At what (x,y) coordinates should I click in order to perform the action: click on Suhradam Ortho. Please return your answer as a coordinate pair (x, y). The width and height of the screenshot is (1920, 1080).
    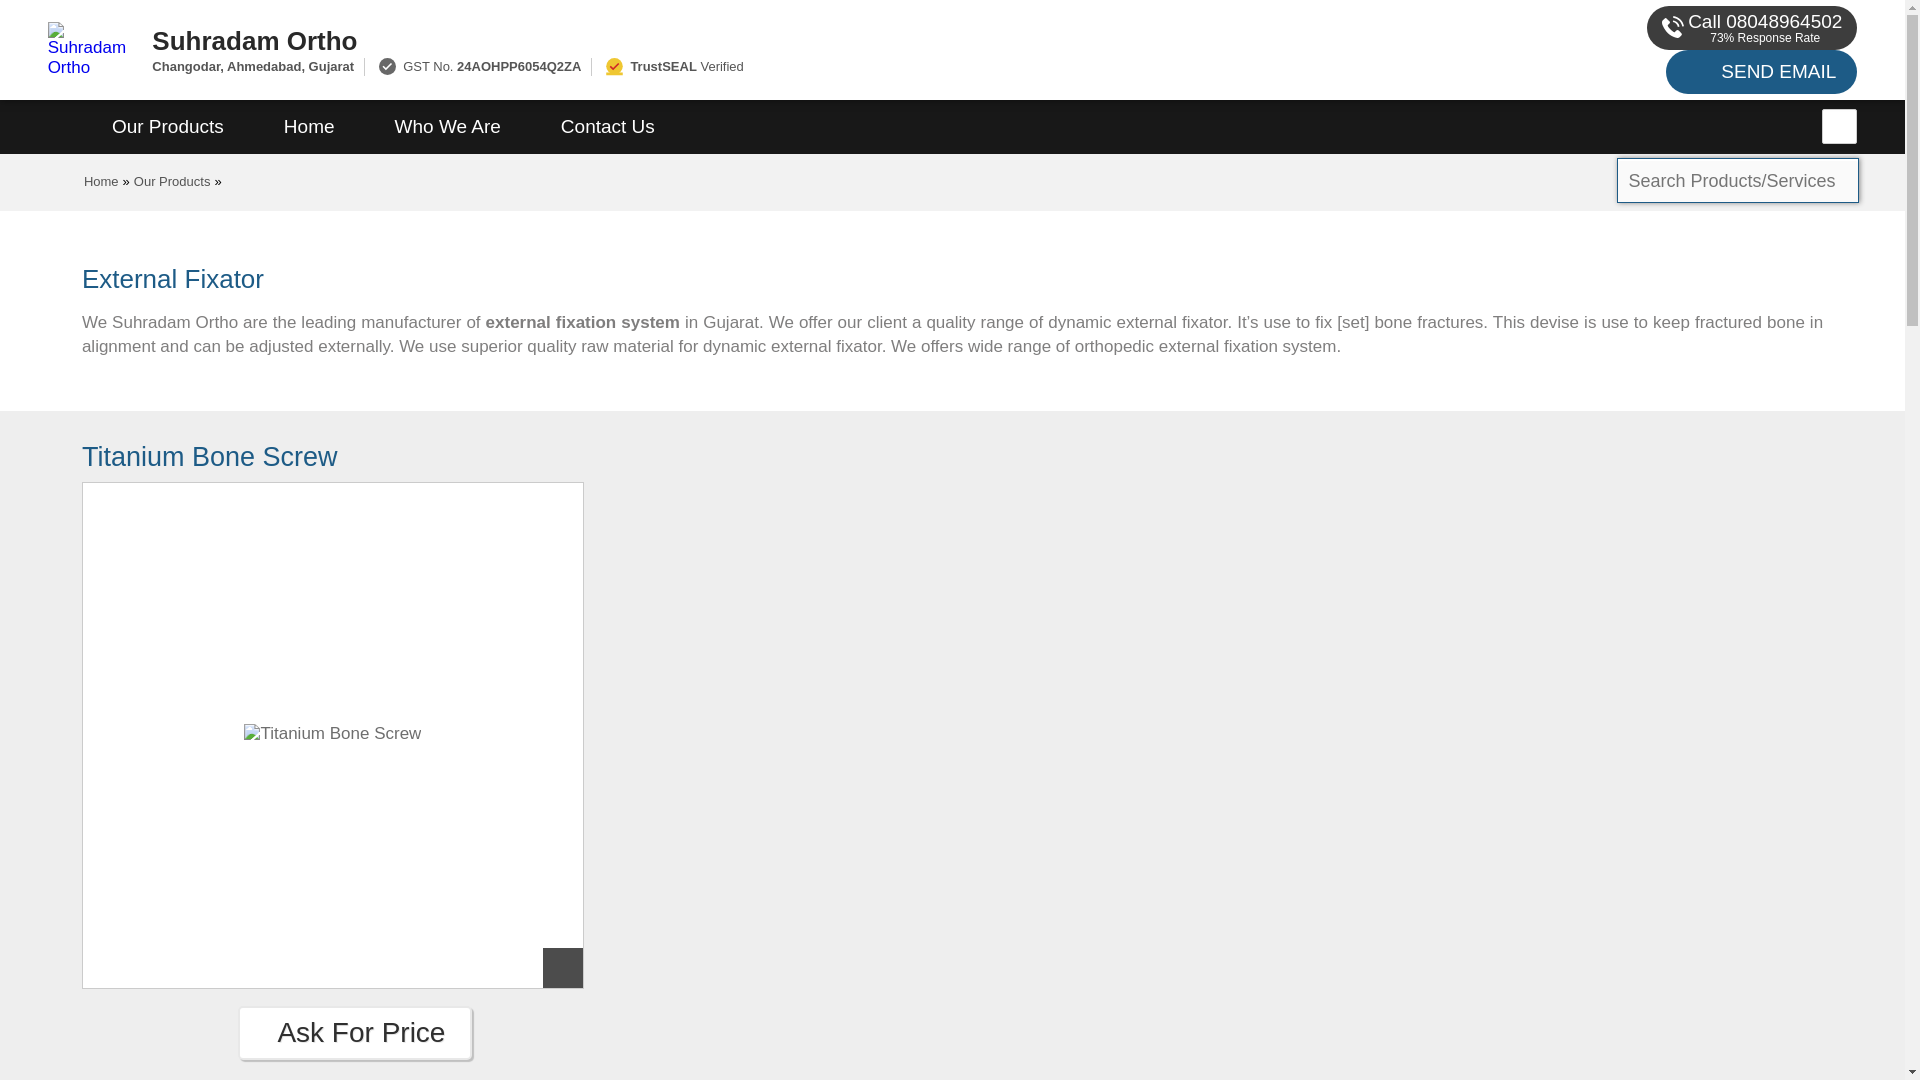
    Looking at the image, I should click on (728, 40).